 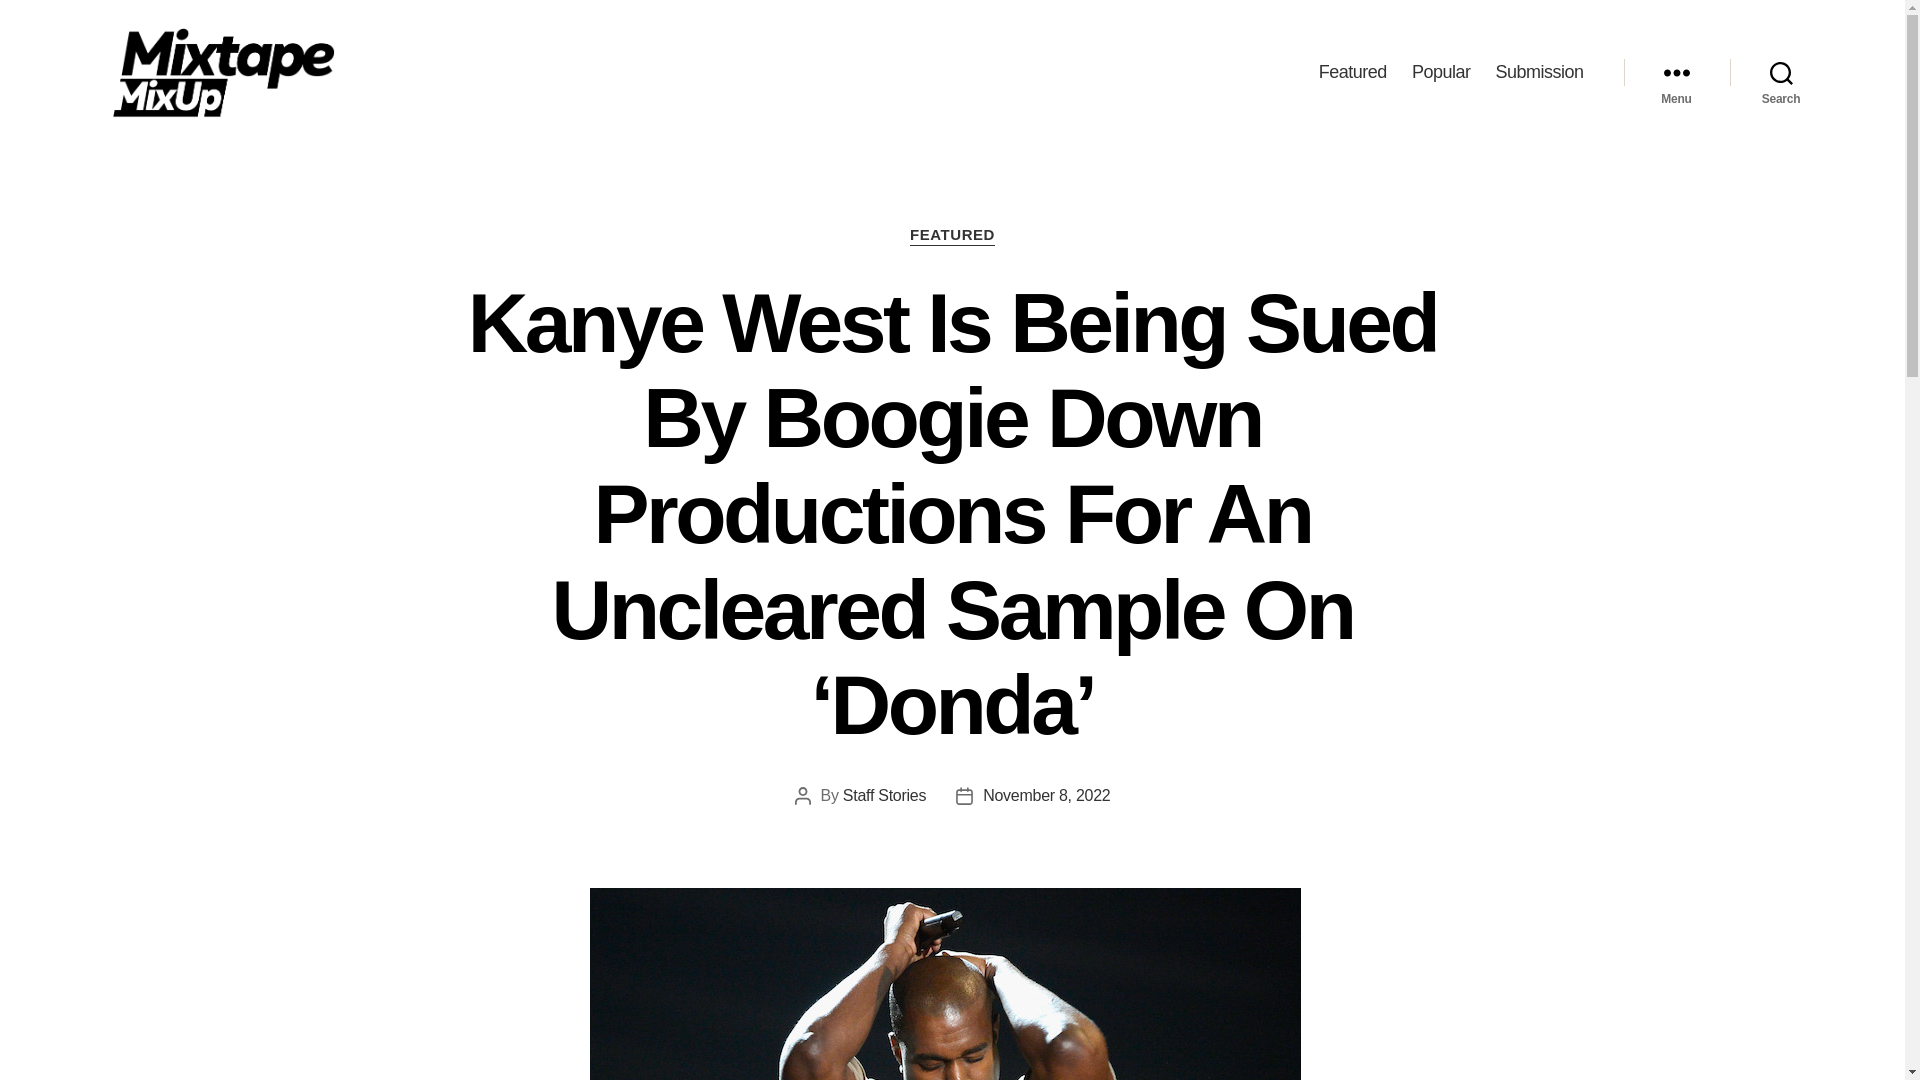 I want to click on Menu, so click(x=1676, y=72).